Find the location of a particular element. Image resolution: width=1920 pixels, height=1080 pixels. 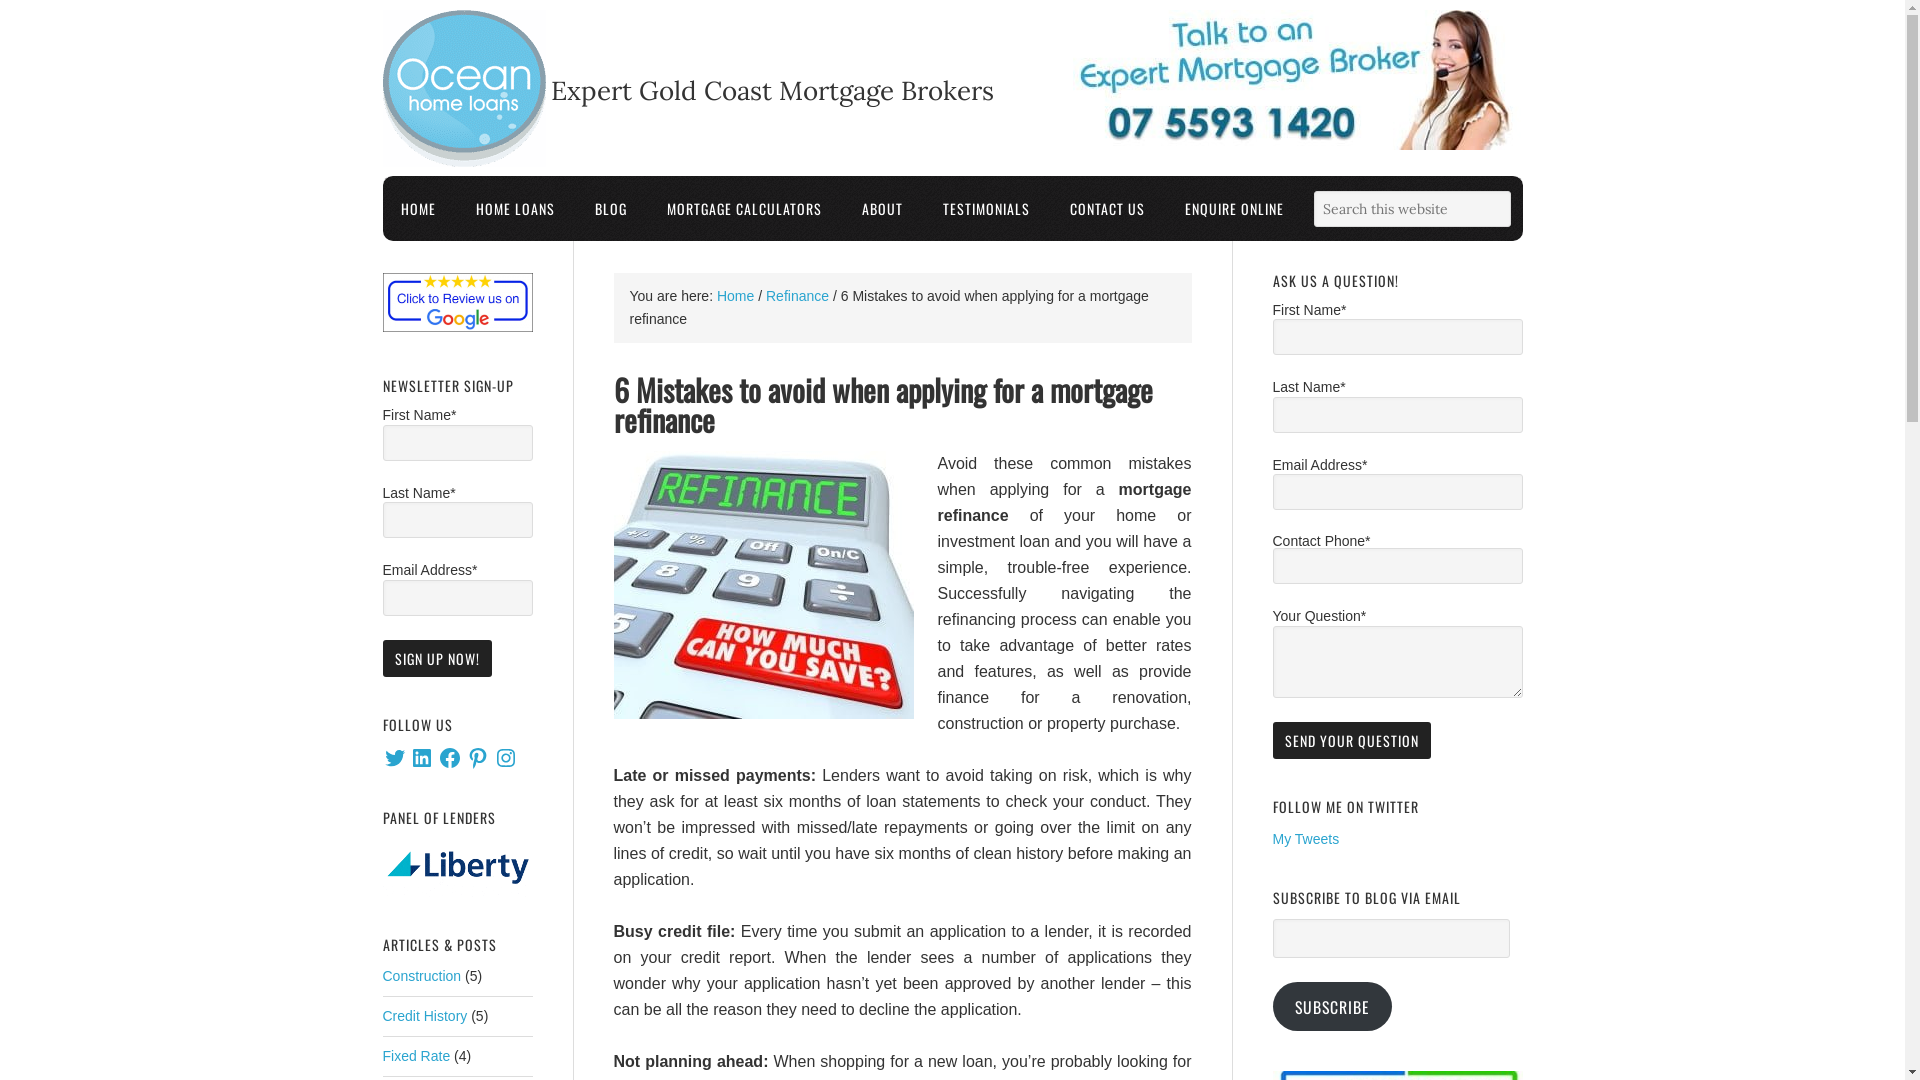

ENQUIRE ONLINE is located at coordinates (1234, 208).